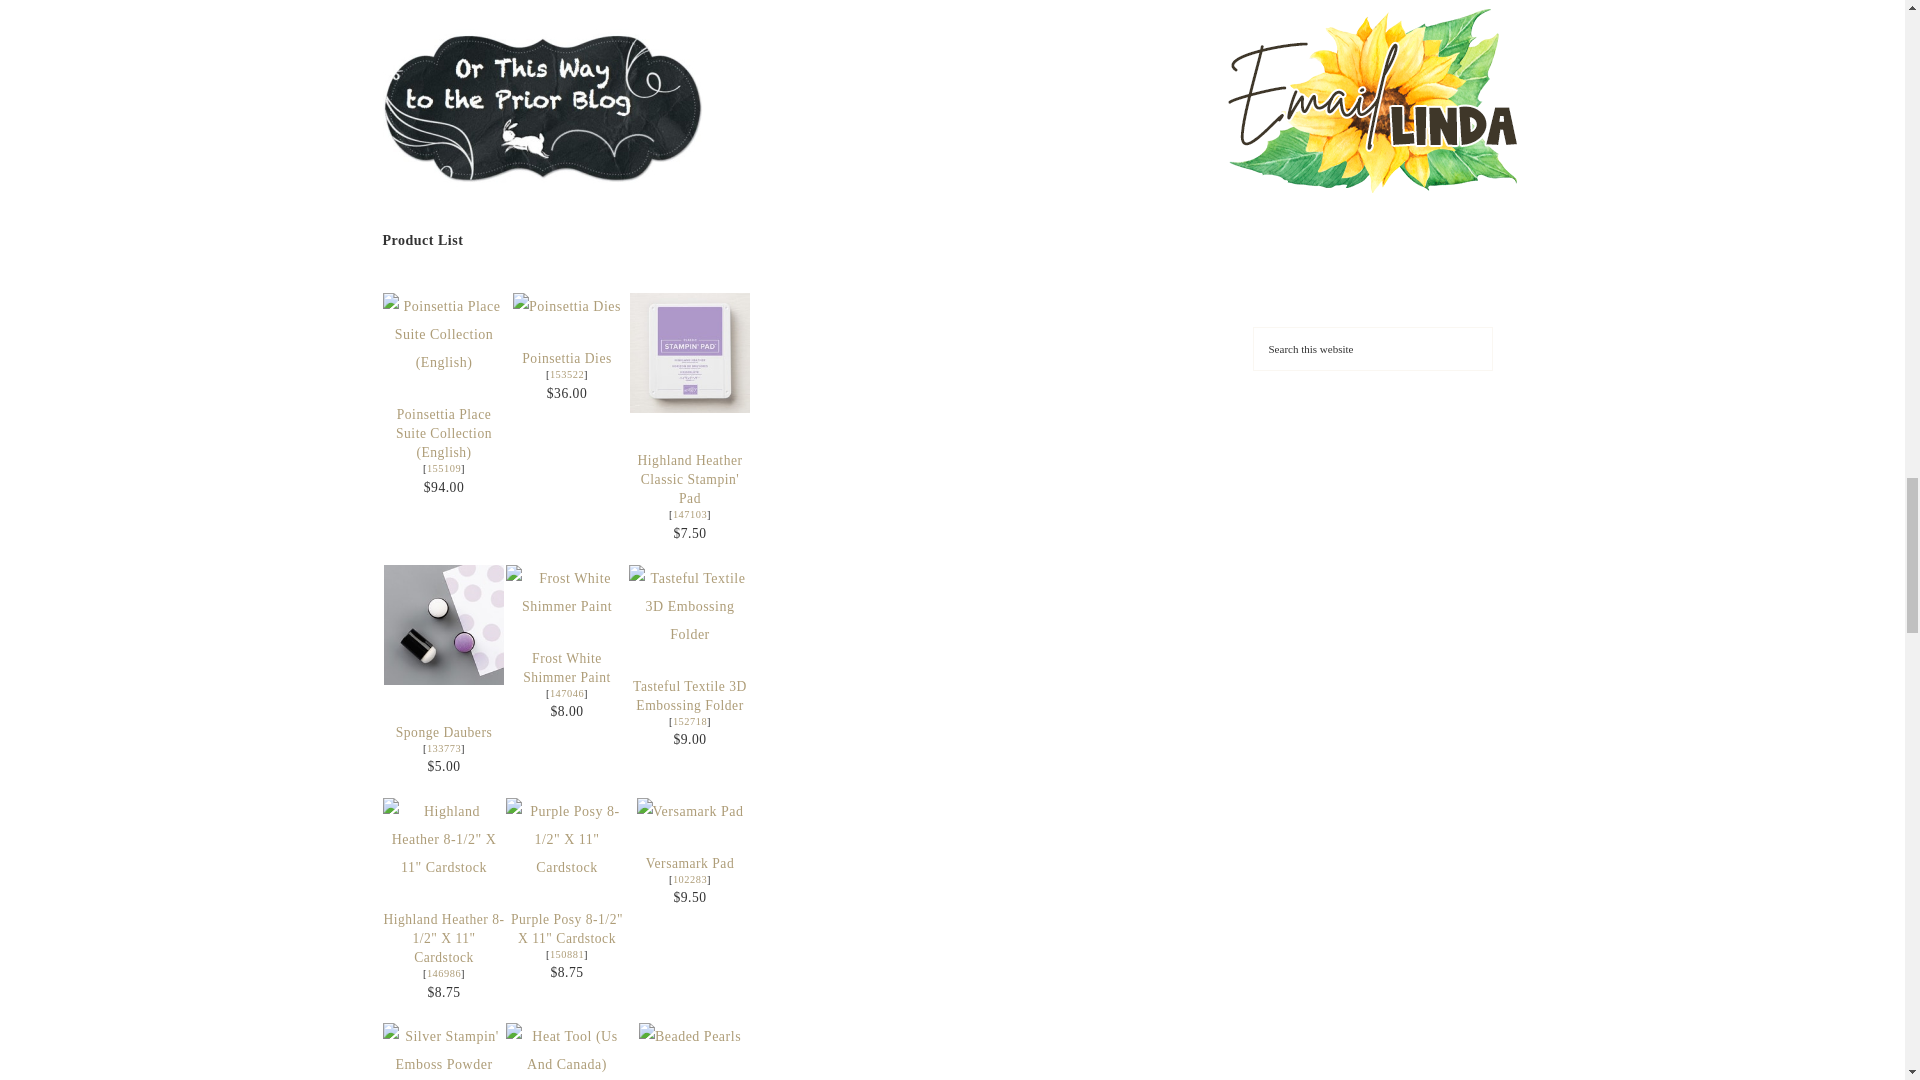 This screenshot has height=1080, width=1920. I want to click on Poinsettia Dies, so click(566, 374).